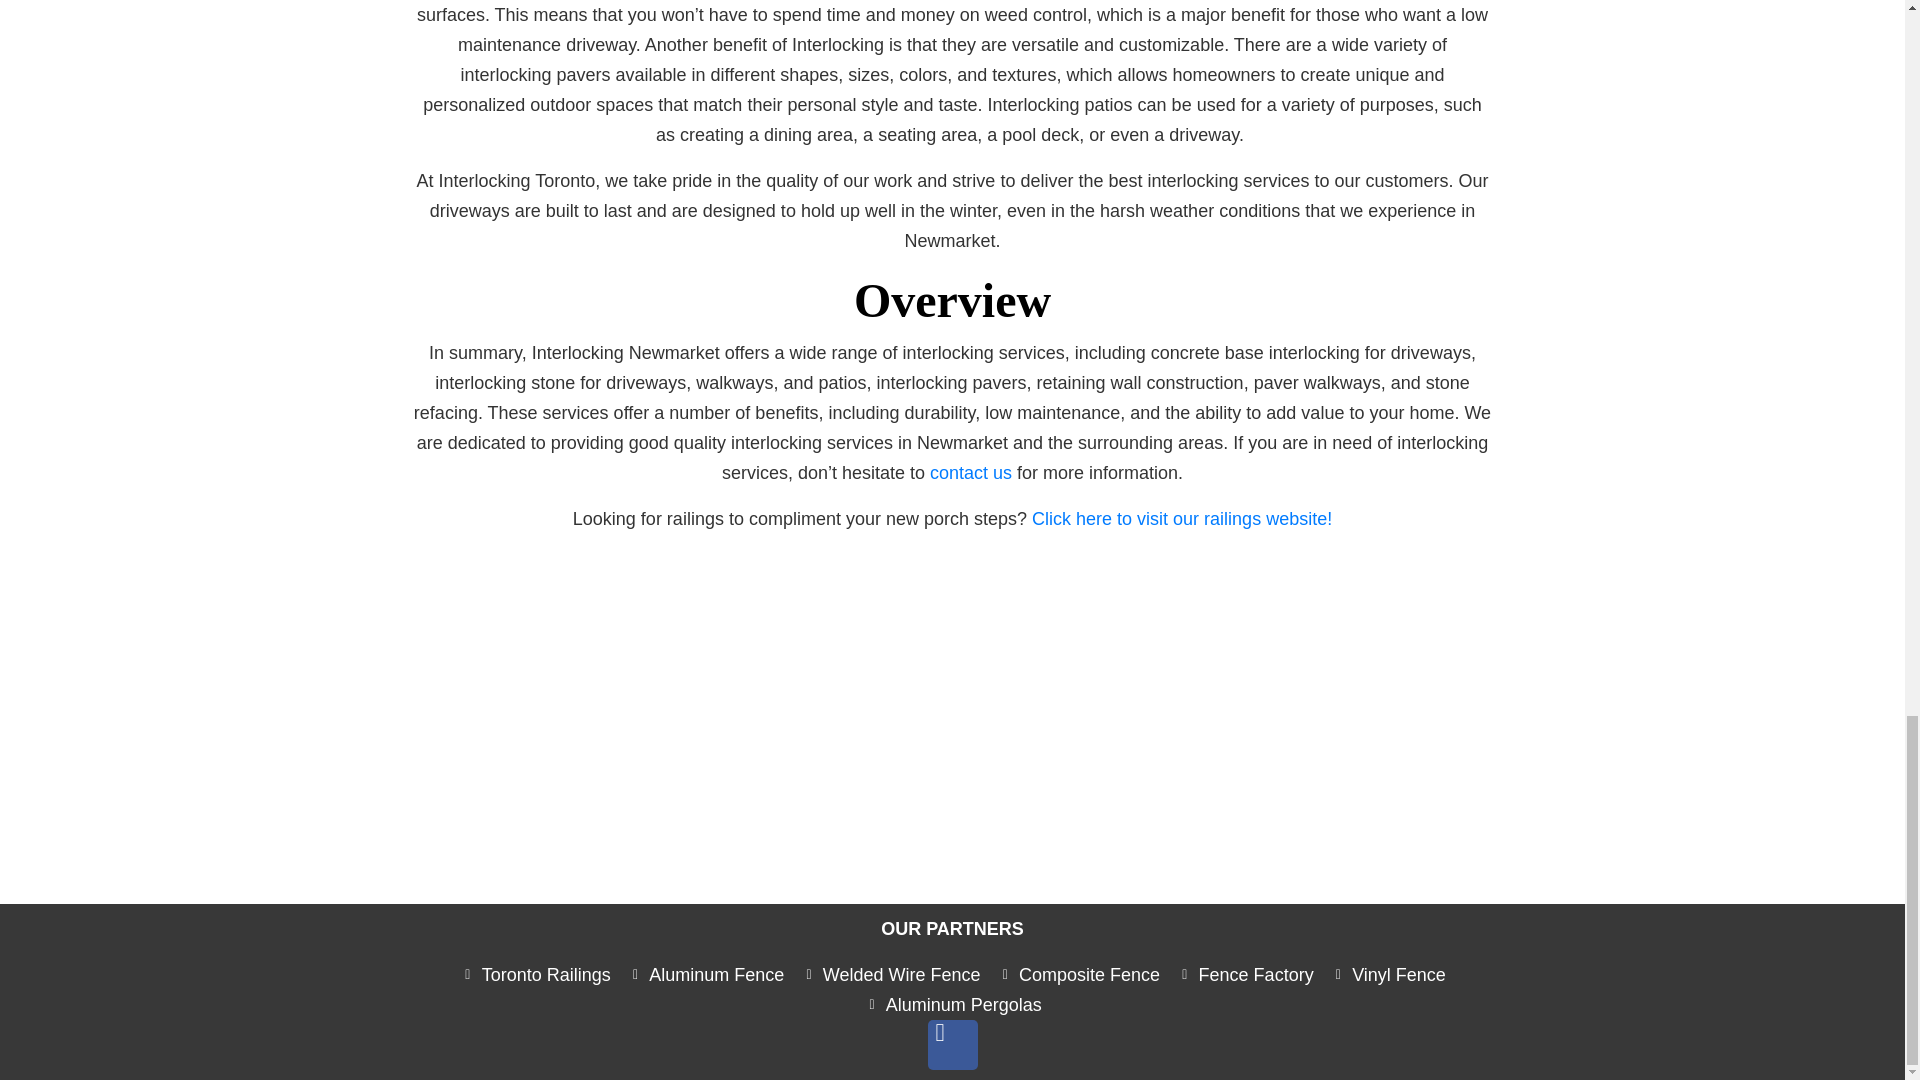 The image size is (1920, 1080). What do you see at coordinates (970, 472) in the screenshot?
I see `contact us` at bounding box center [970, 472].